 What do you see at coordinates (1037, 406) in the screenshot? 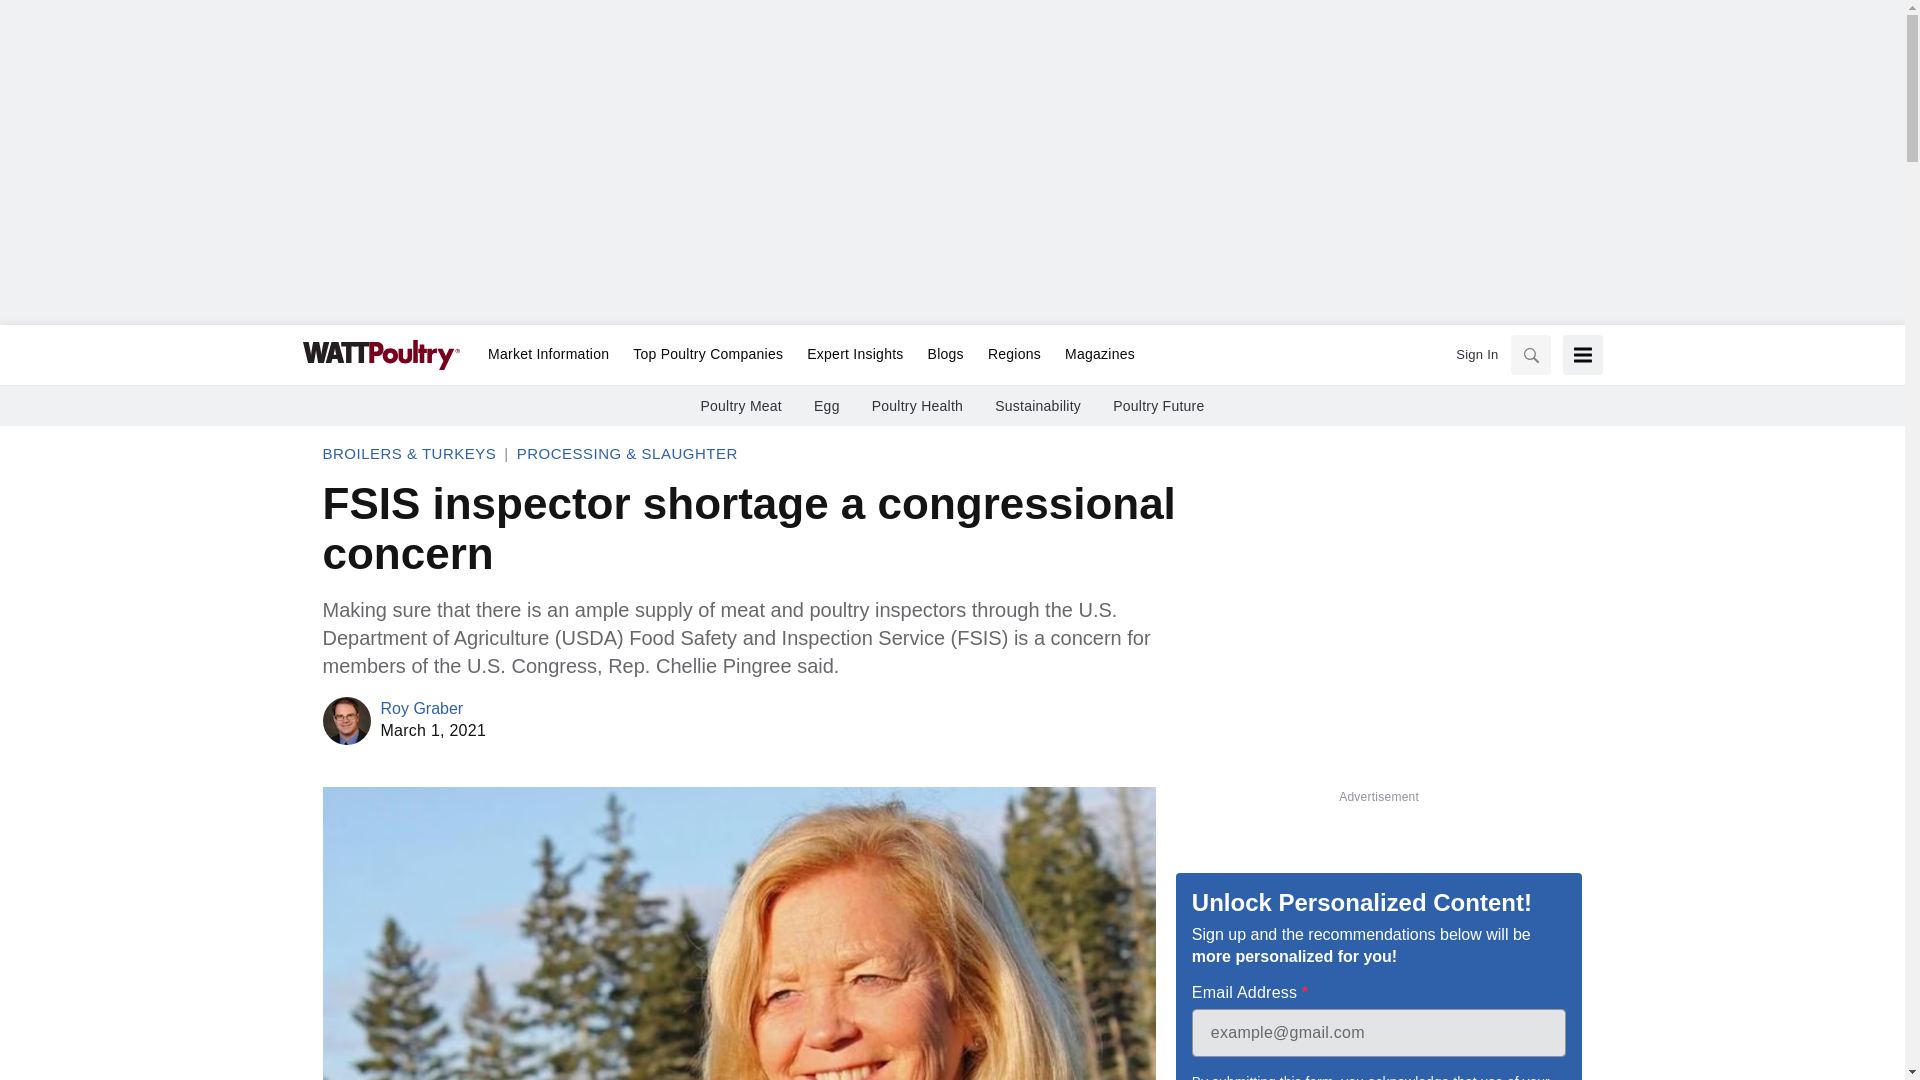
I see `Sustainability` at bounding box center [1037, 406].